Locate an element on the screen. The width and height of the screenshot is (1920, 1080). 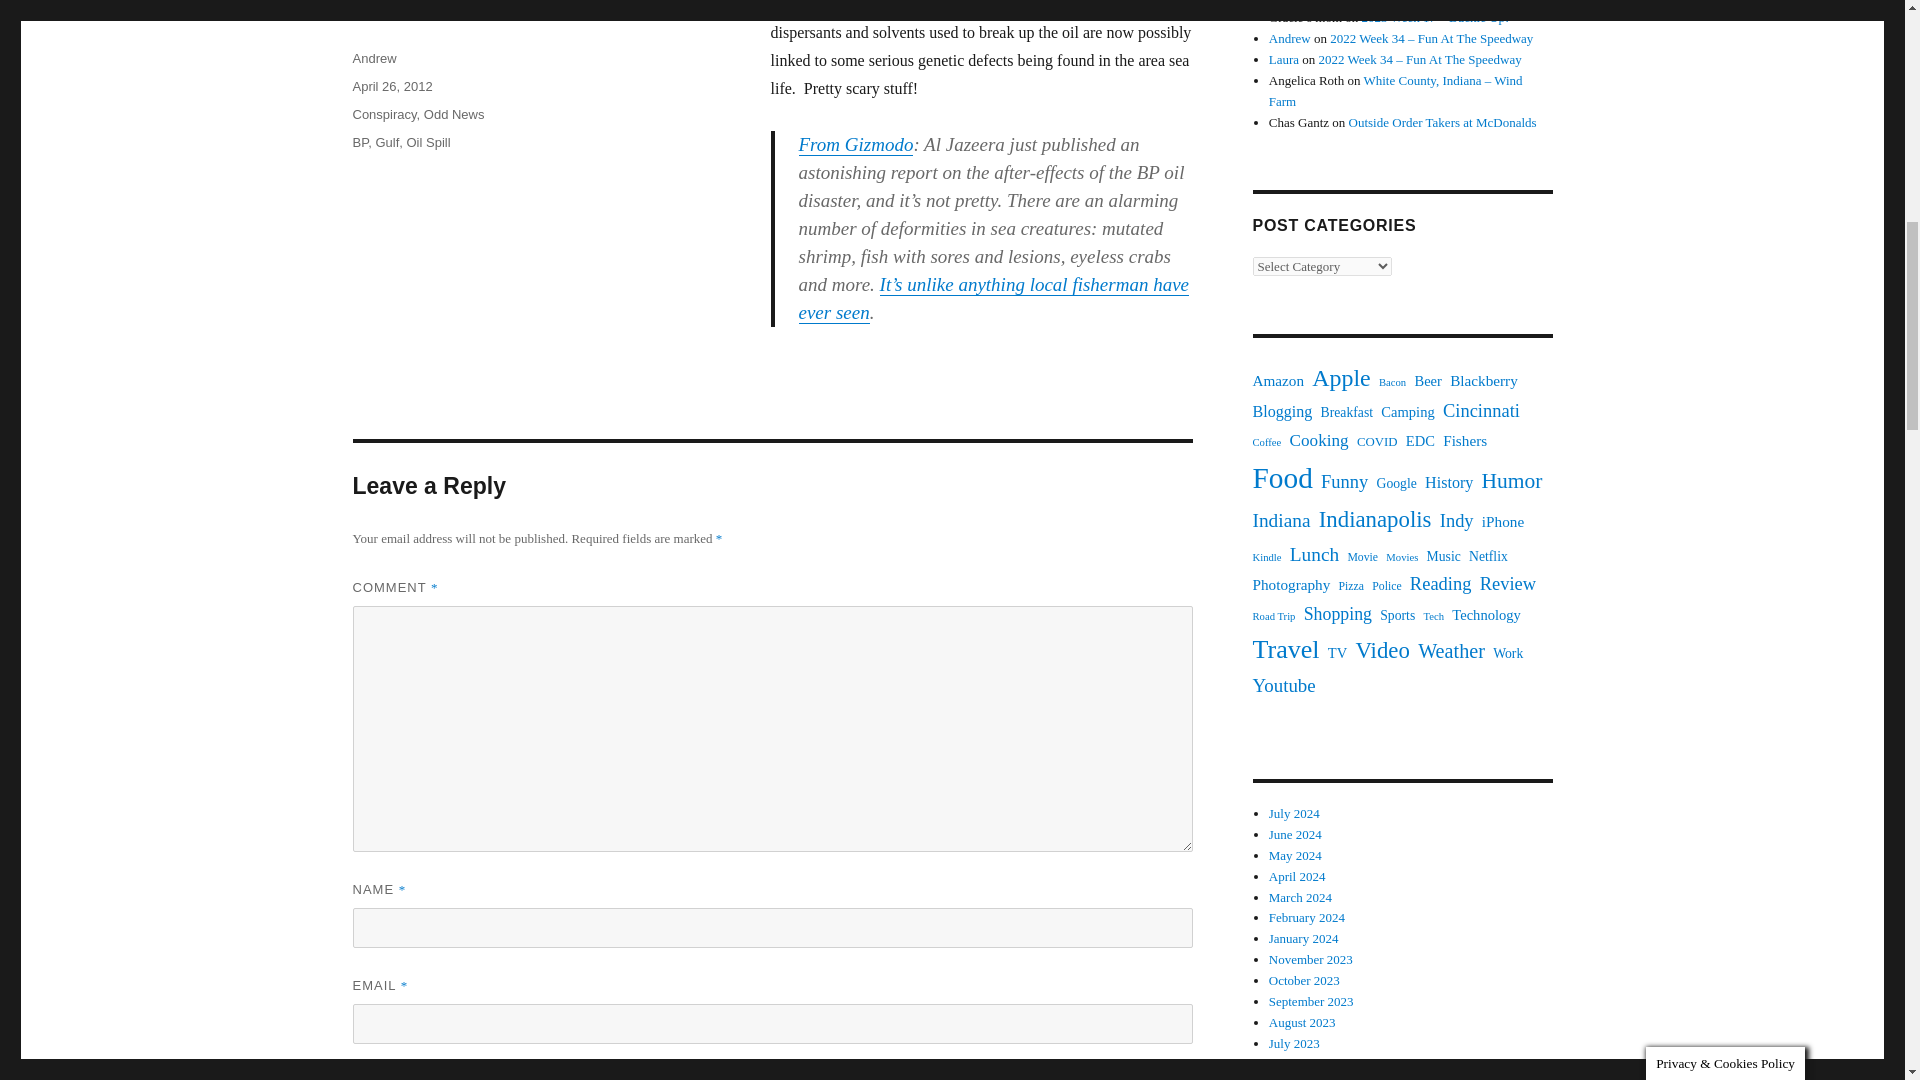
Odd News is located at coordinates (454, 114).